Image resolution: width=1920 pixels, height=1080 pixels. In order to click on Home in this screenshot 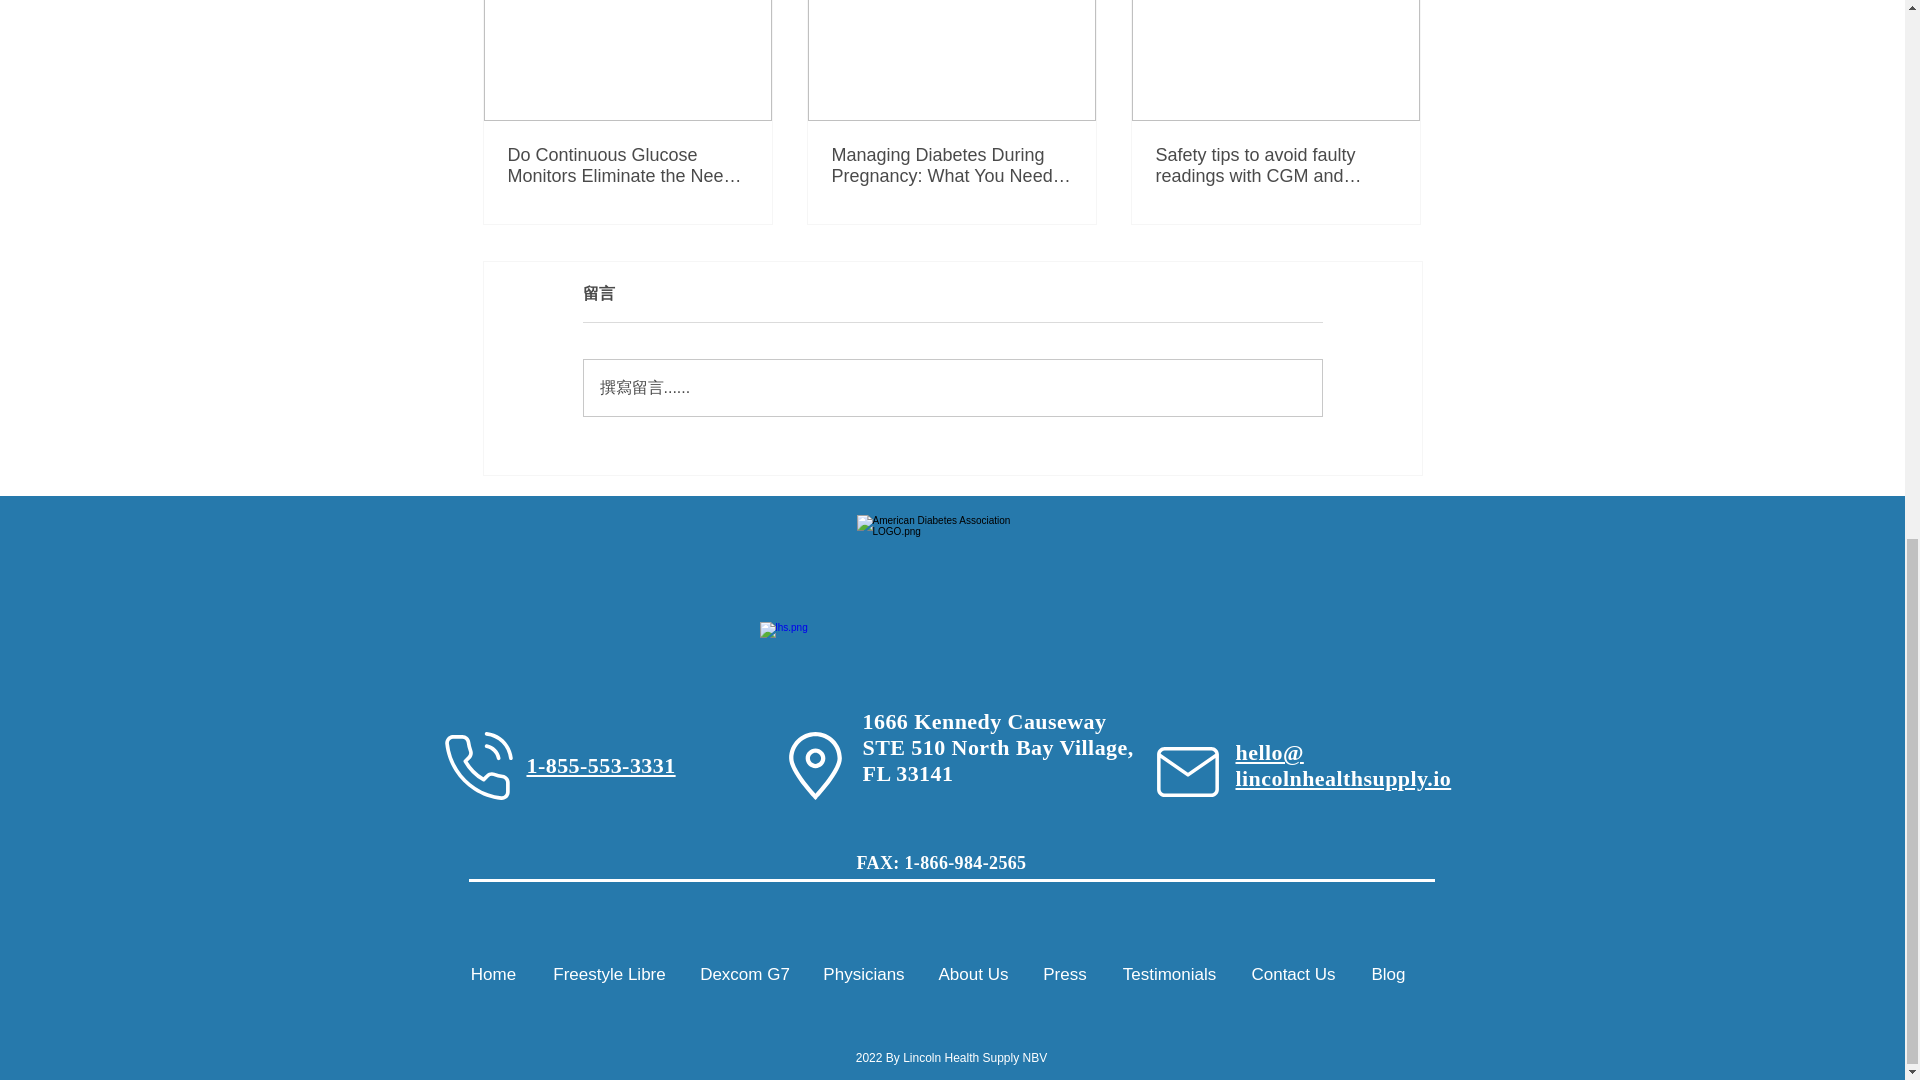, I will do `click(493, 975)`.